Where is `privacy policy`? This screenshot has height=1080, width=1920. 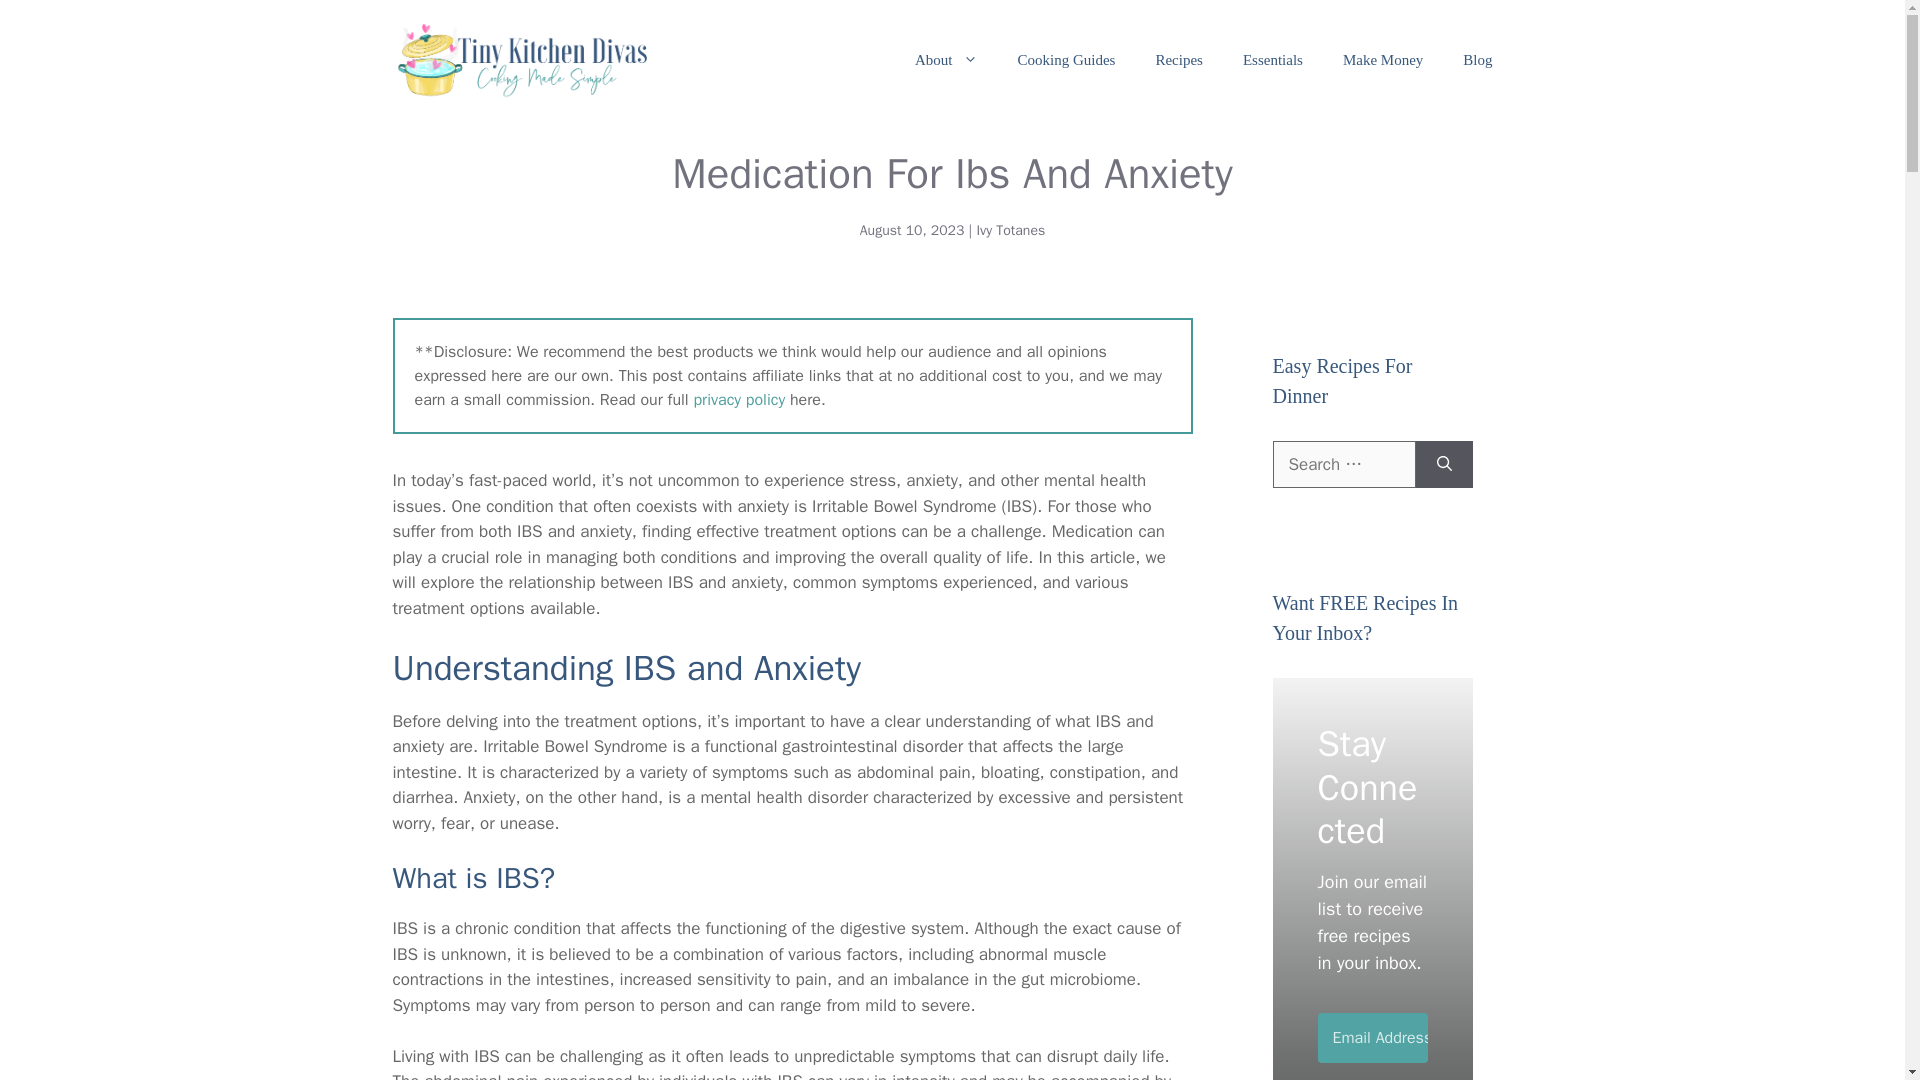 privacy policy is located at coordinates (739, 400).